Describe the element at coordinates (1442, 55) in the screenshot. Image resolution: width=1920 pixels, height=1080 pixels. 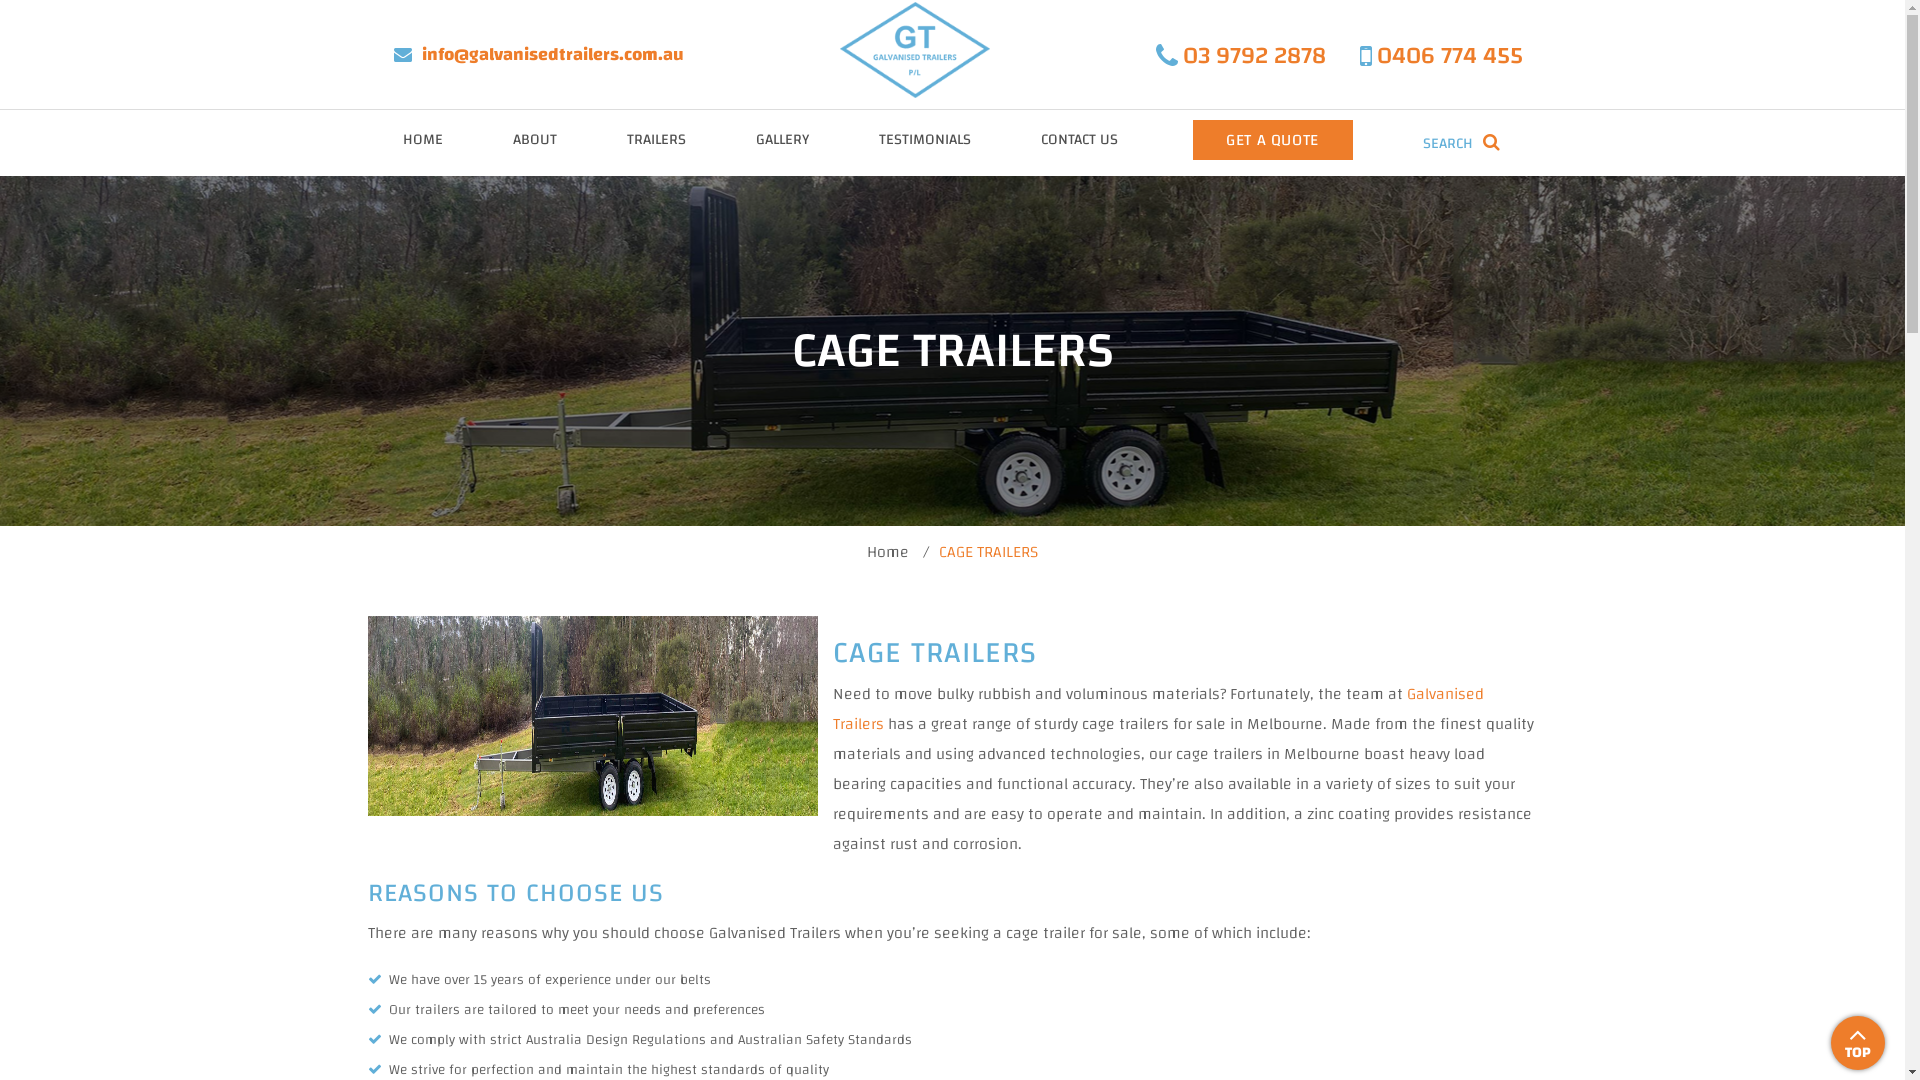
I see `0406 774 455` at that location.